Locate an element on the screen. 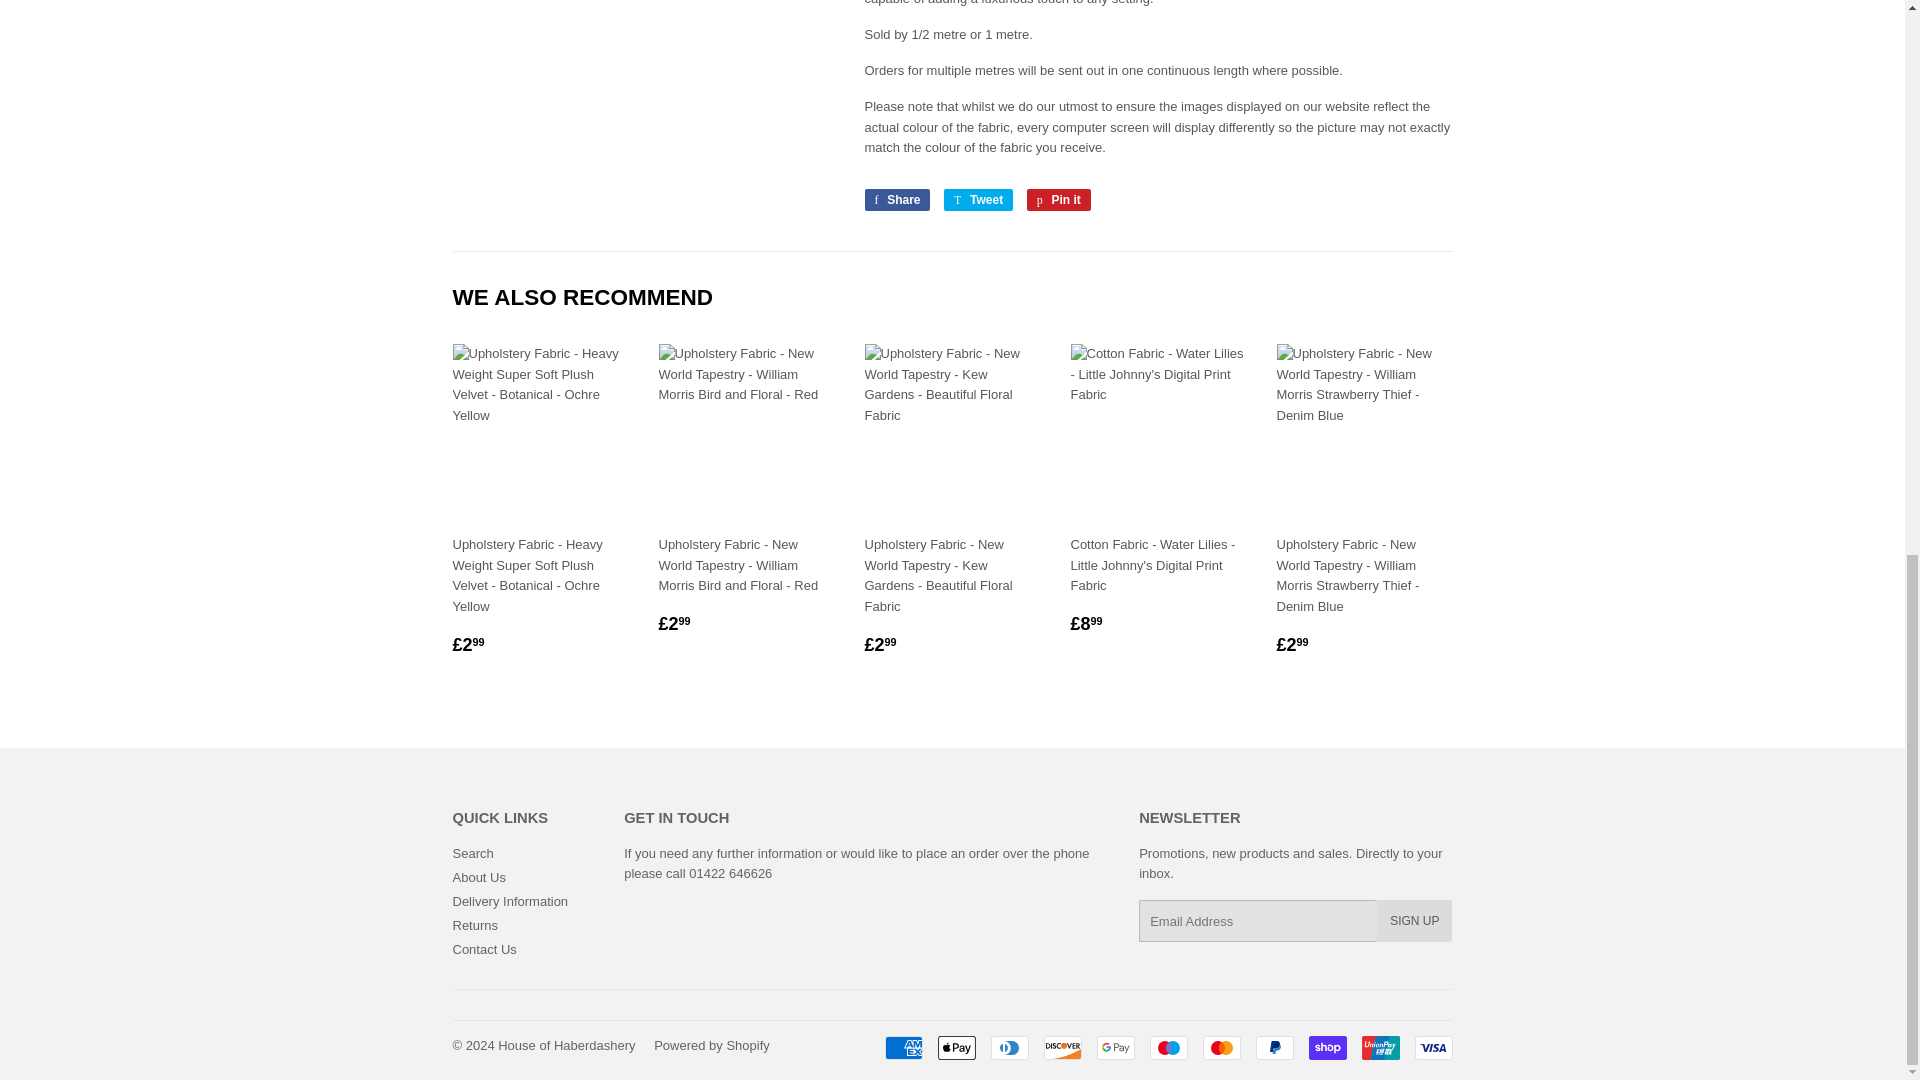  Discover is located at coordinates (1063, 1047).